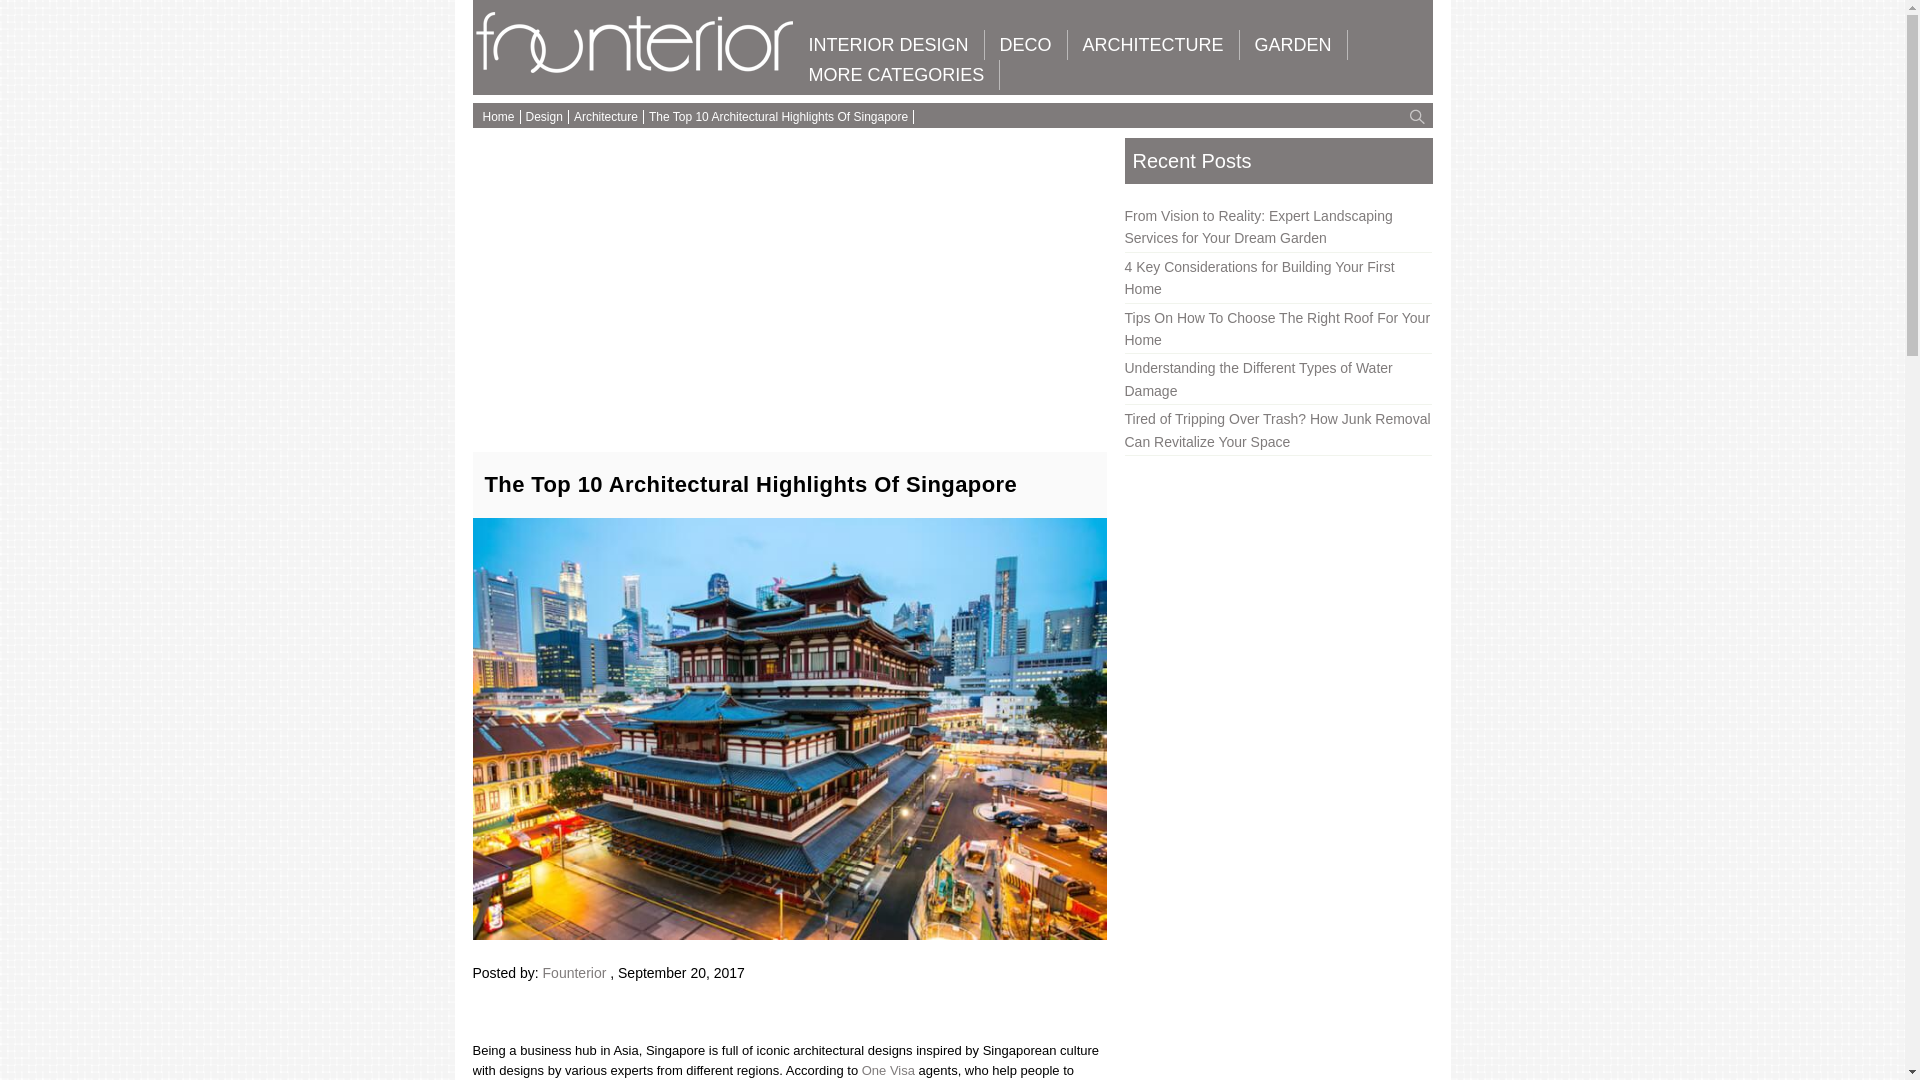 Image resolution: width=1920 pixels, height=1080 pixels. Describe the element at coordinates (1294, 45) in the screenshot. I see `GARDEN` at that location.